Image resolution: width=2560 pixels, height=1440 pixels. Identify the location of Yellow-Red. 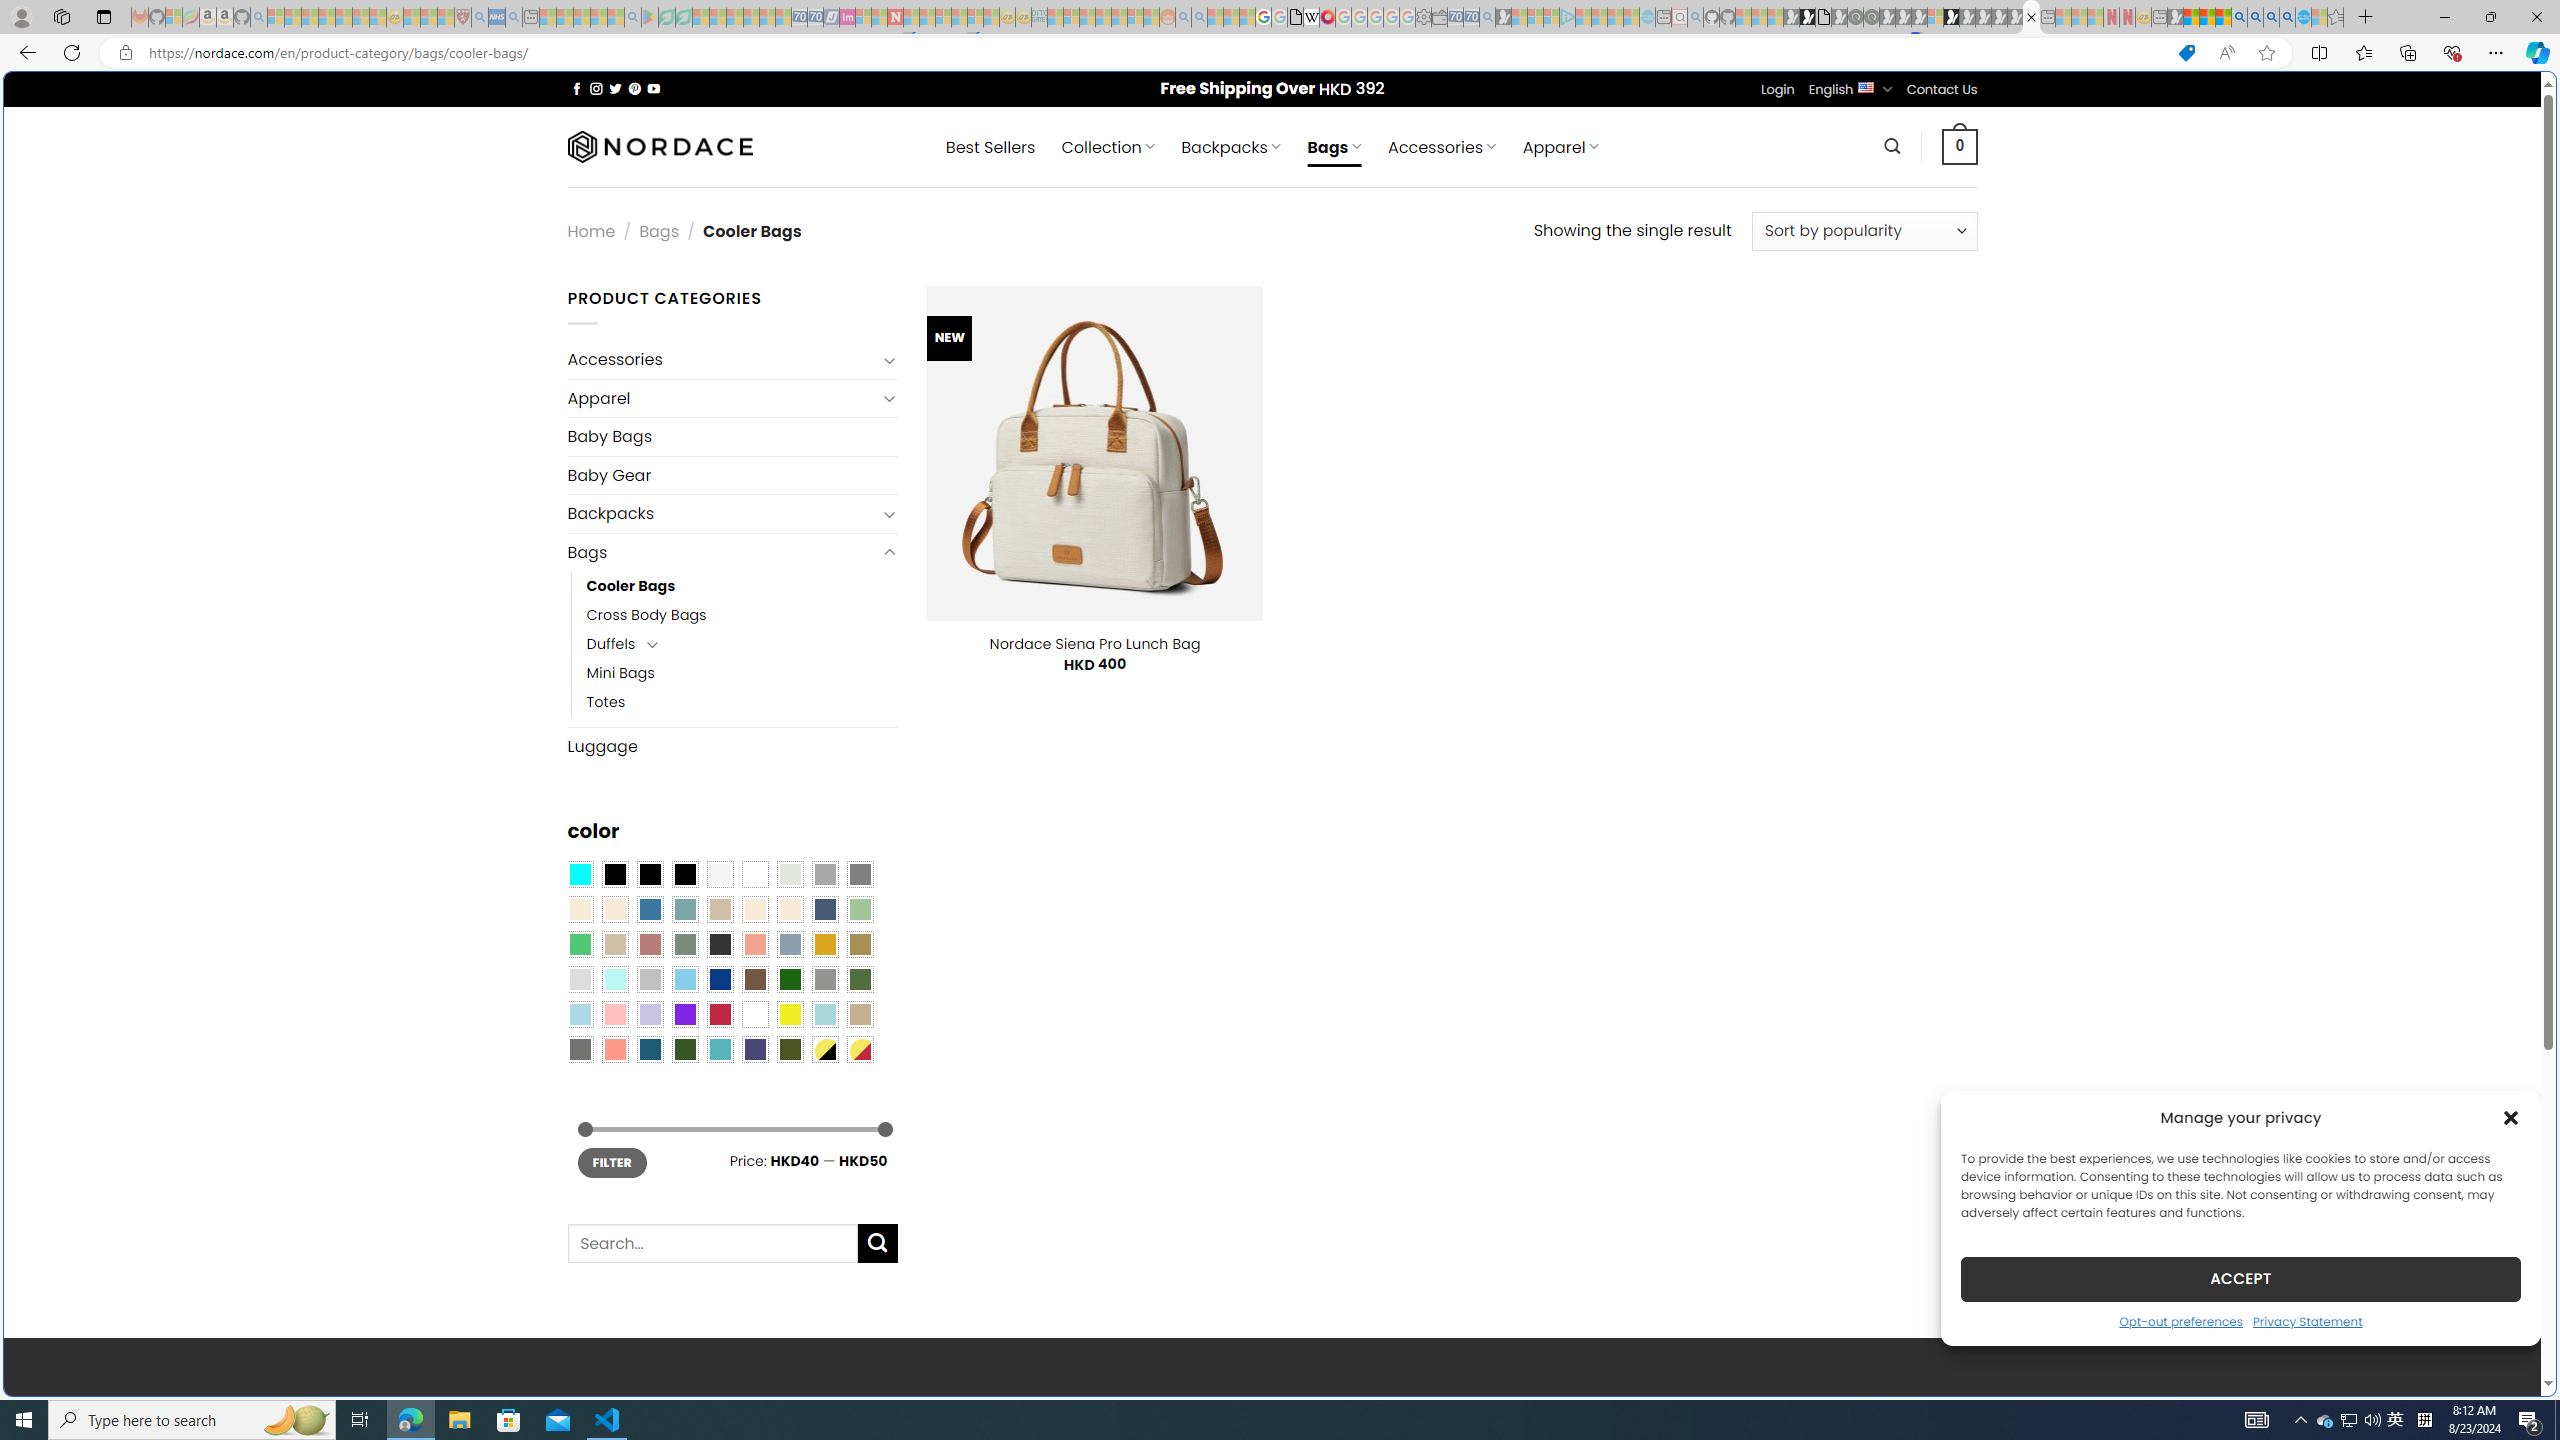
(860, 1049).